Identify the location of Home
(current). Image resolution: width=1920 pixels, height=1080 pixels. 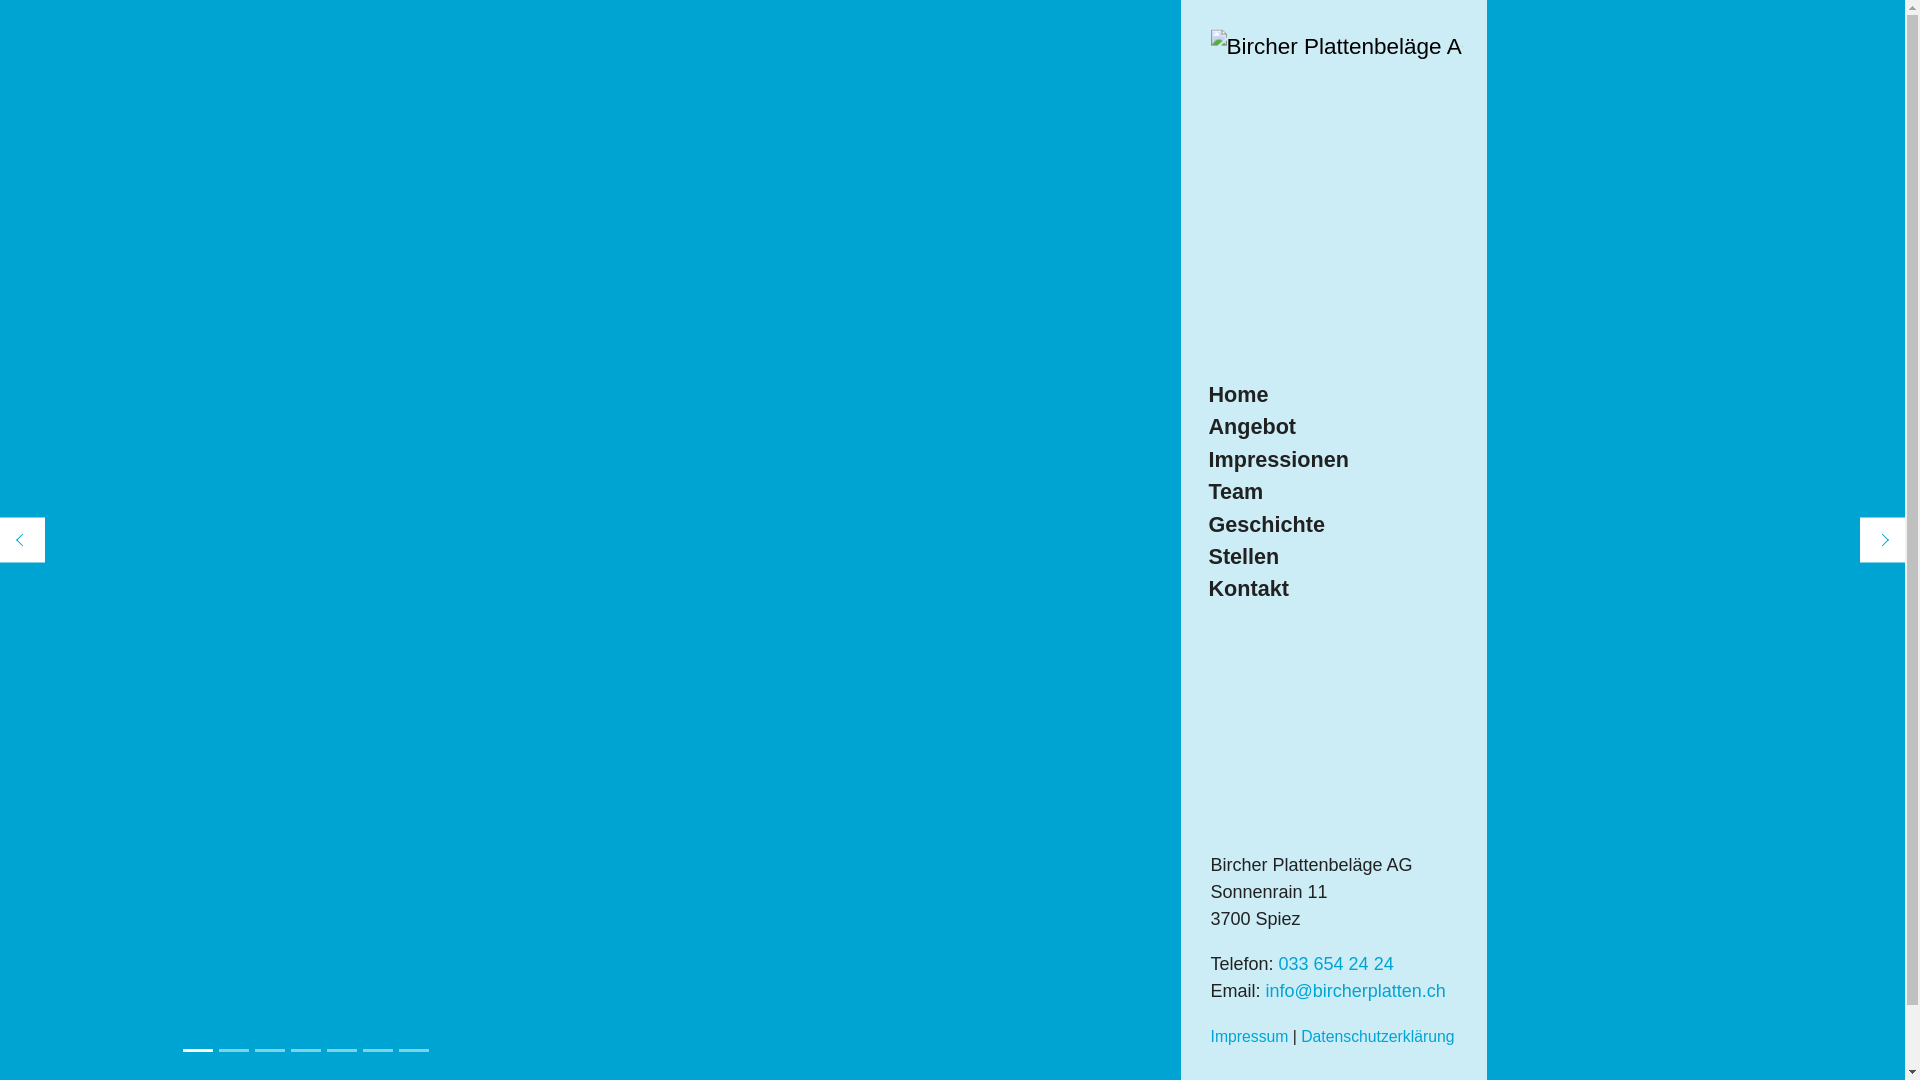
(1278, 395).